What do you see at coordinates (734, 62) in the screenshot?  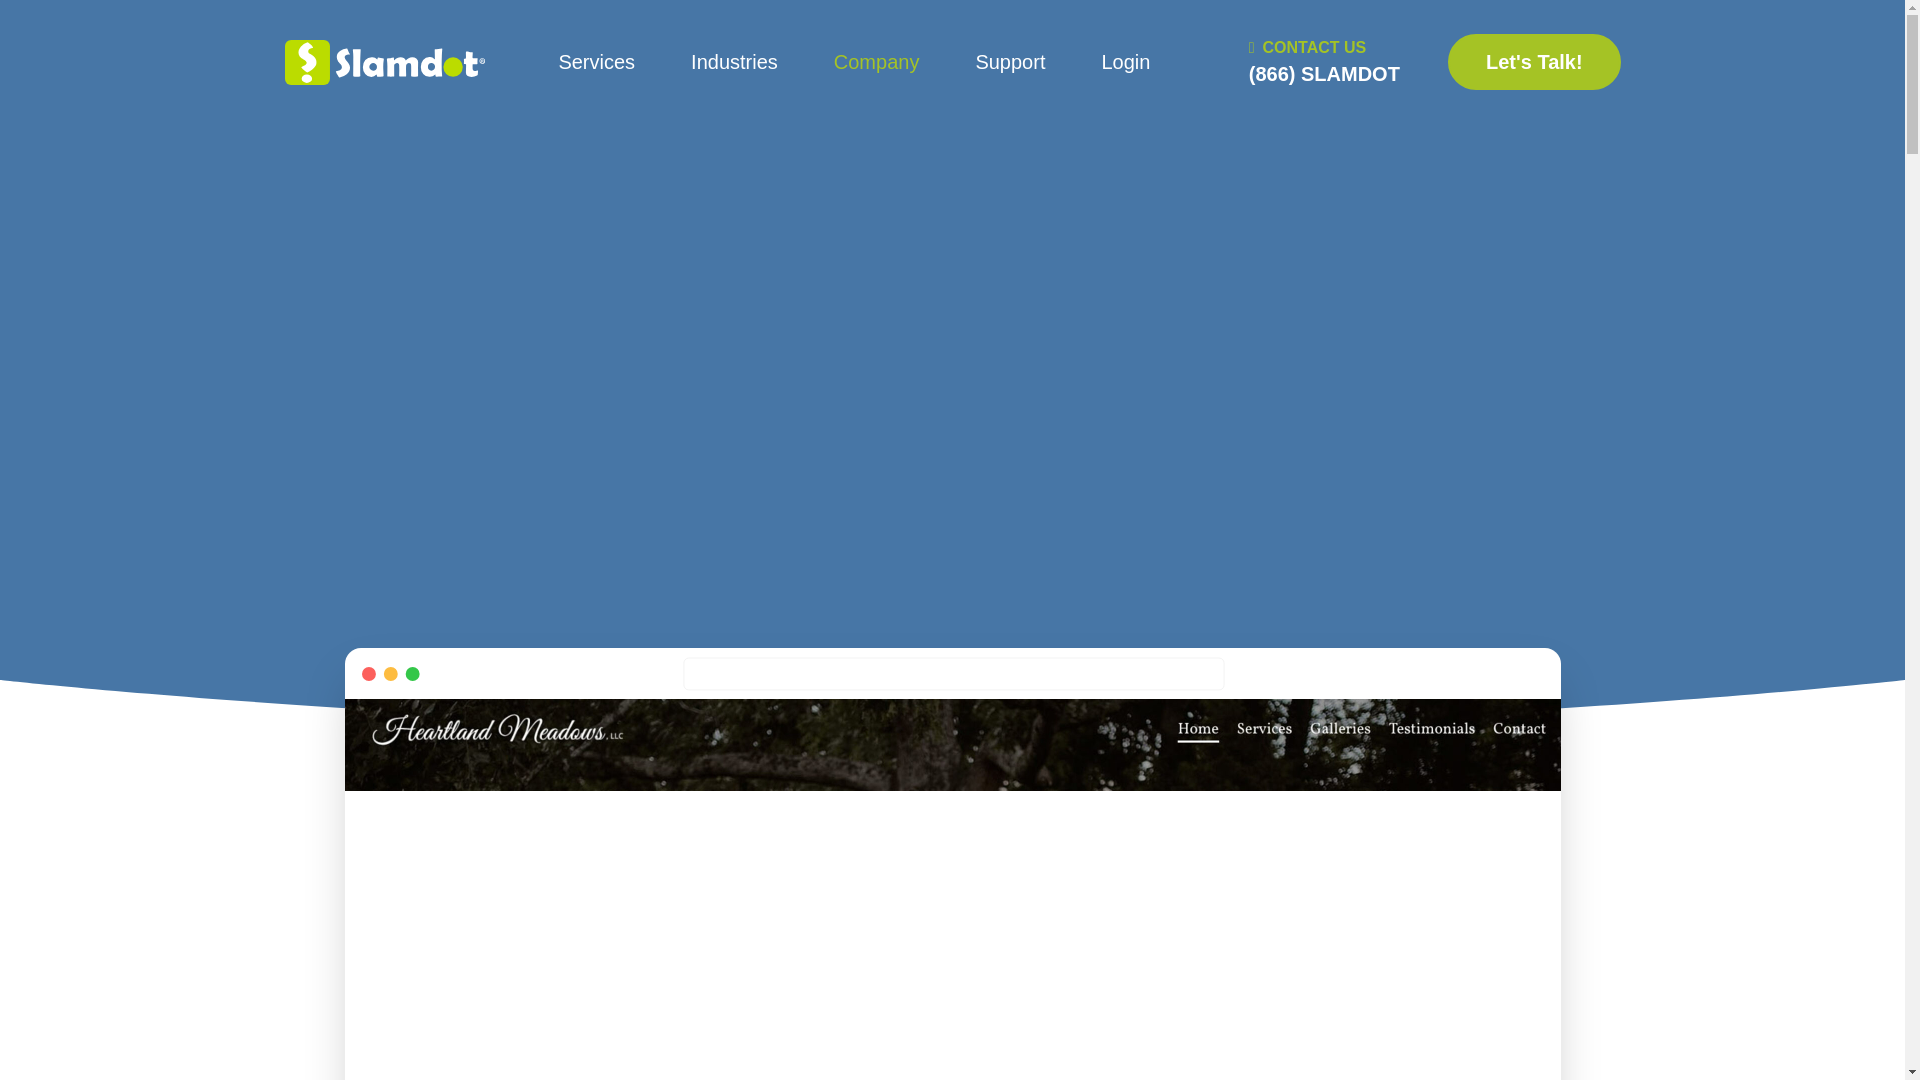 I see `Industries` at bounding box center [734, 62].